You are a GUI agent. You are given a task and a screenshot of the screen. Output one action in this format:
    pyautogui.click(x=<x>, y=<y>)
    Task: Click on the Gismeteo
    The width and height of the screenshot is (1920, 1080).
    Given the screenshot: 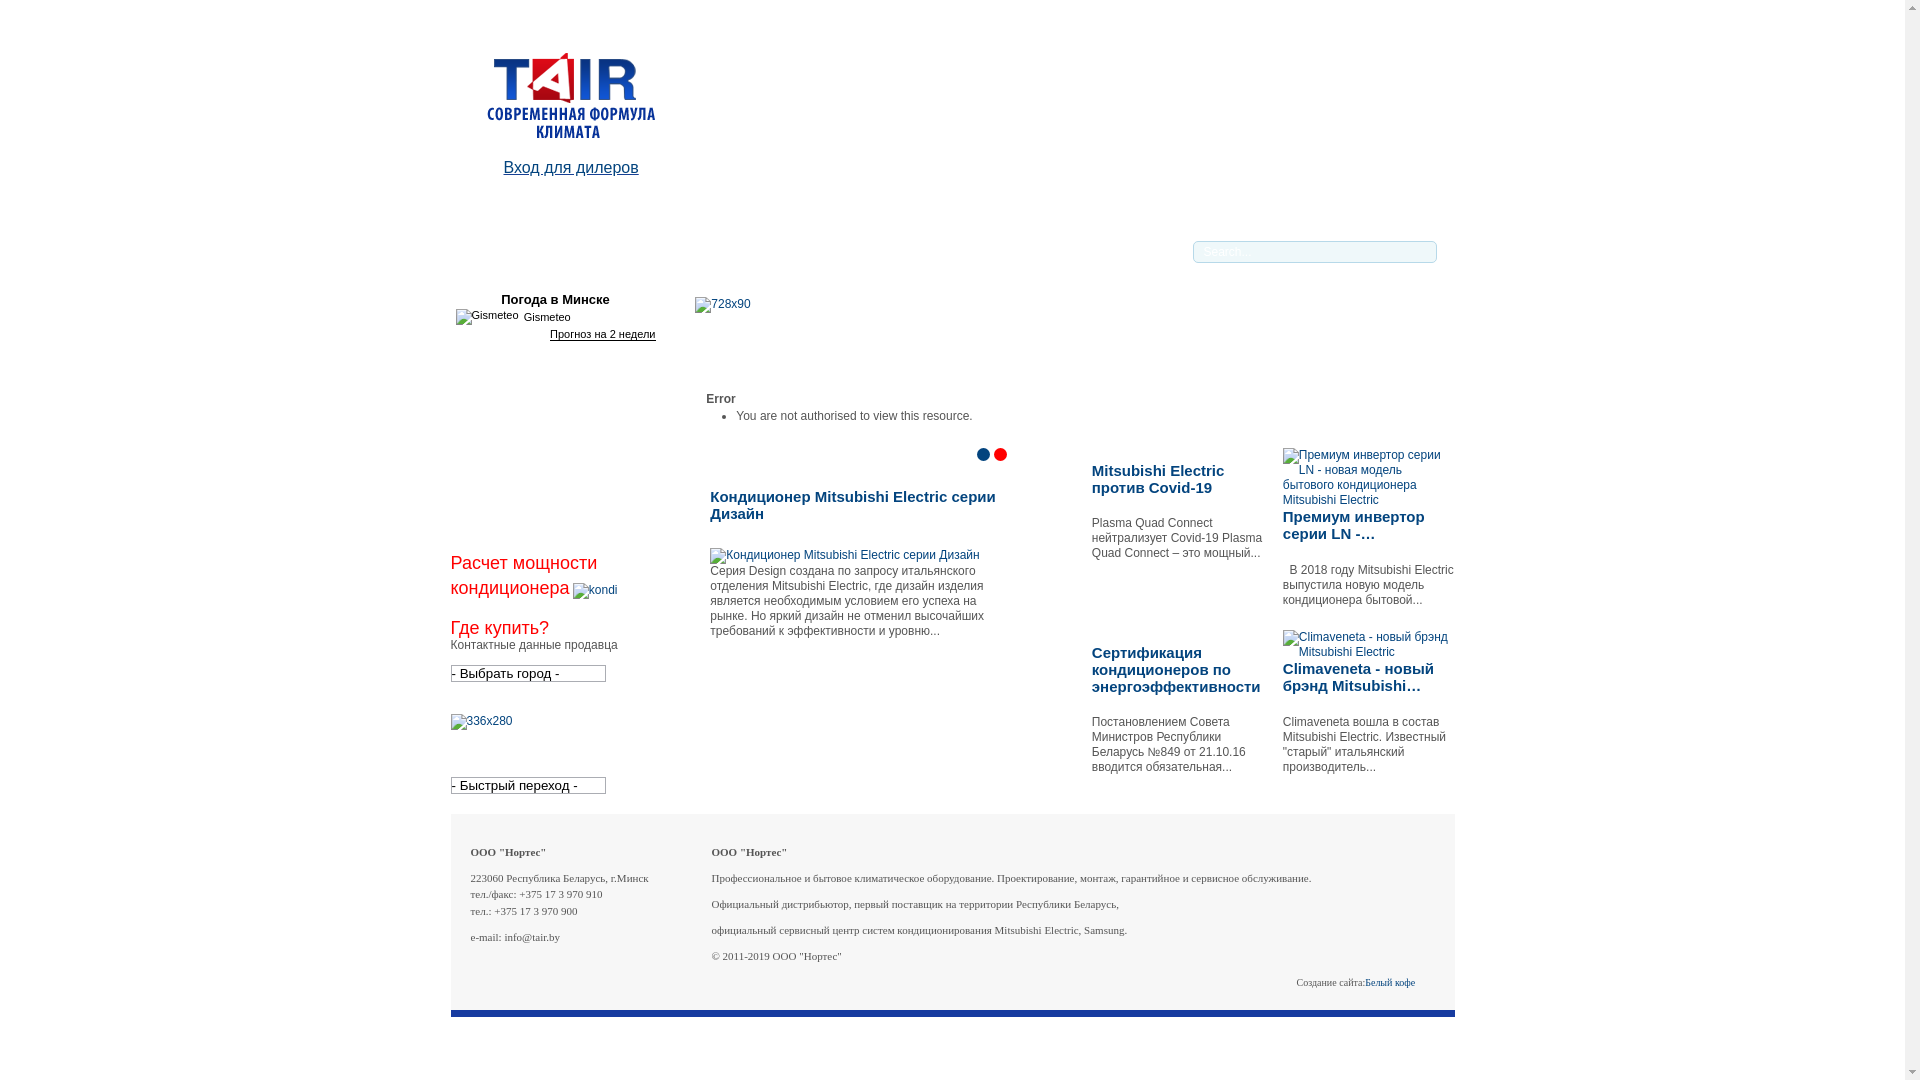 What is the action you would take?
    pyautogui.click(x=514, y=317)
    